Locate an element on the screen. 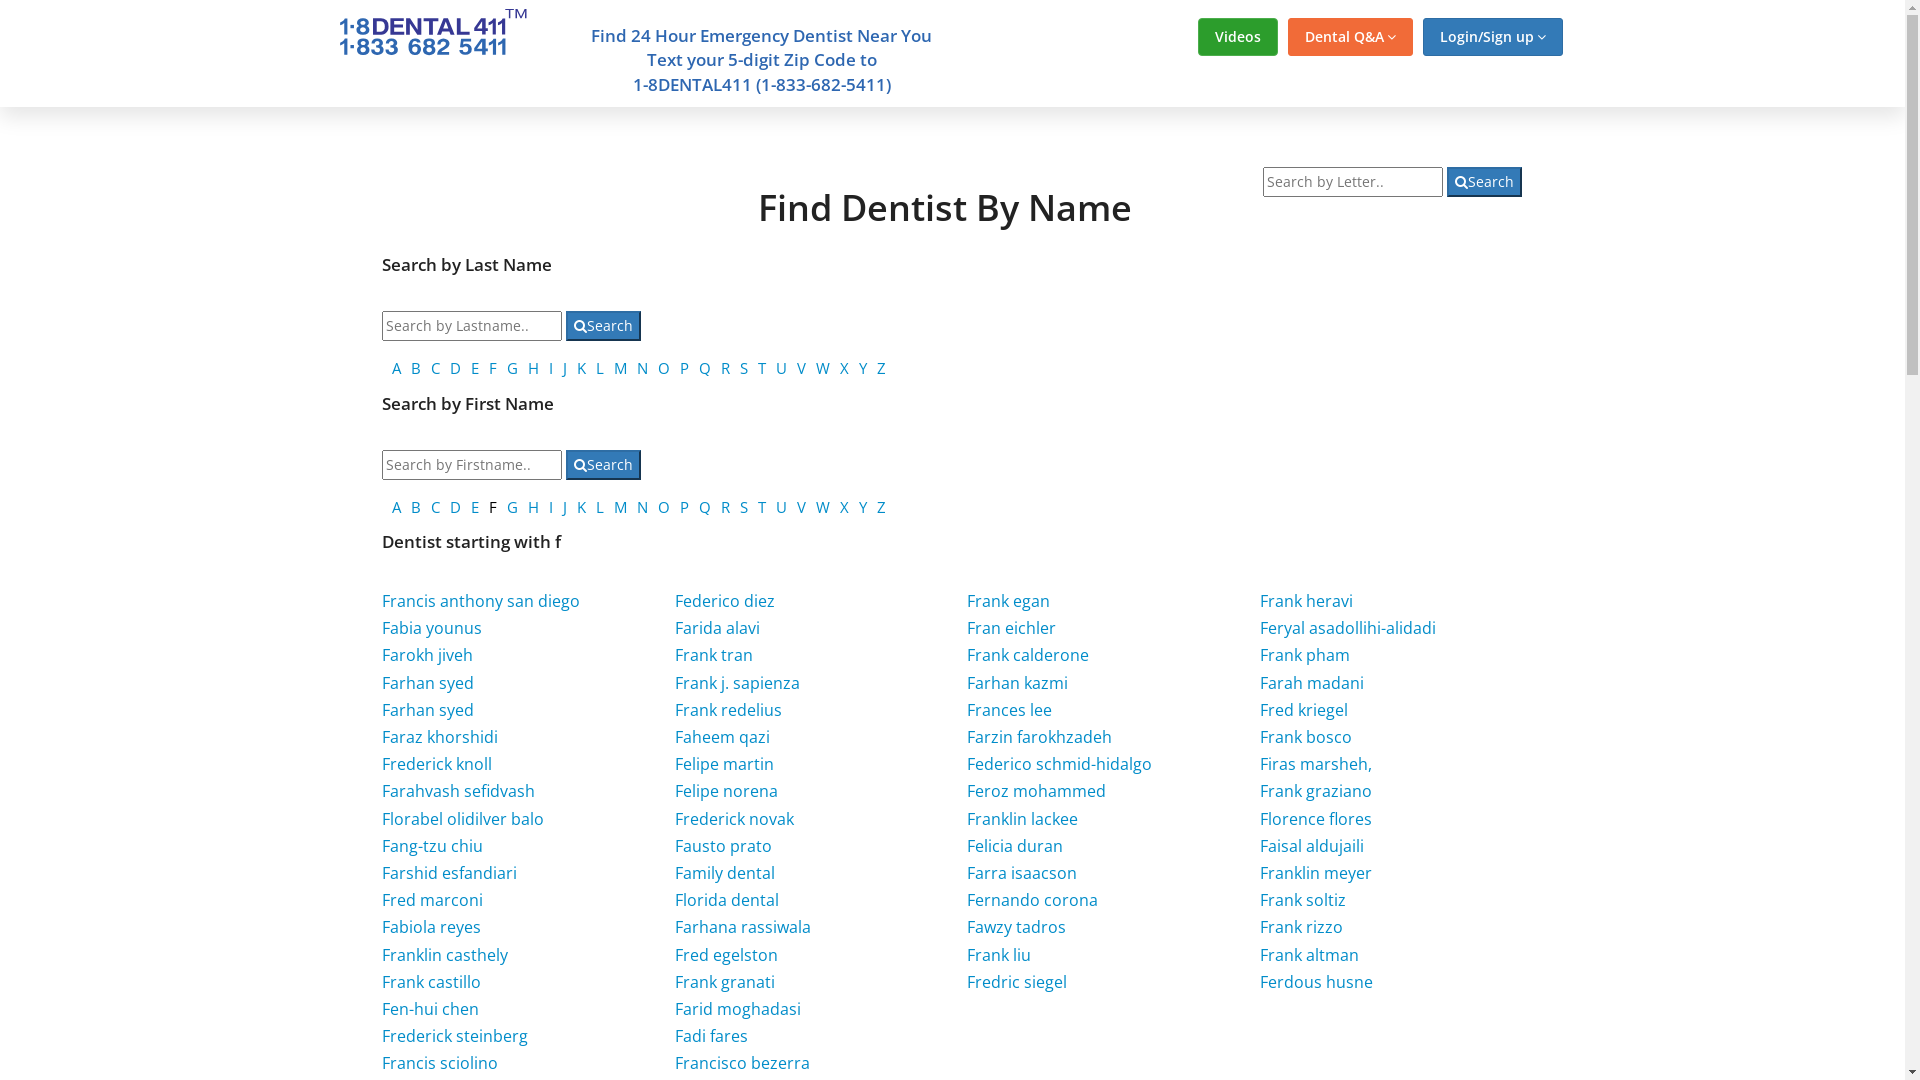  K is located at coordinates (582, 368).